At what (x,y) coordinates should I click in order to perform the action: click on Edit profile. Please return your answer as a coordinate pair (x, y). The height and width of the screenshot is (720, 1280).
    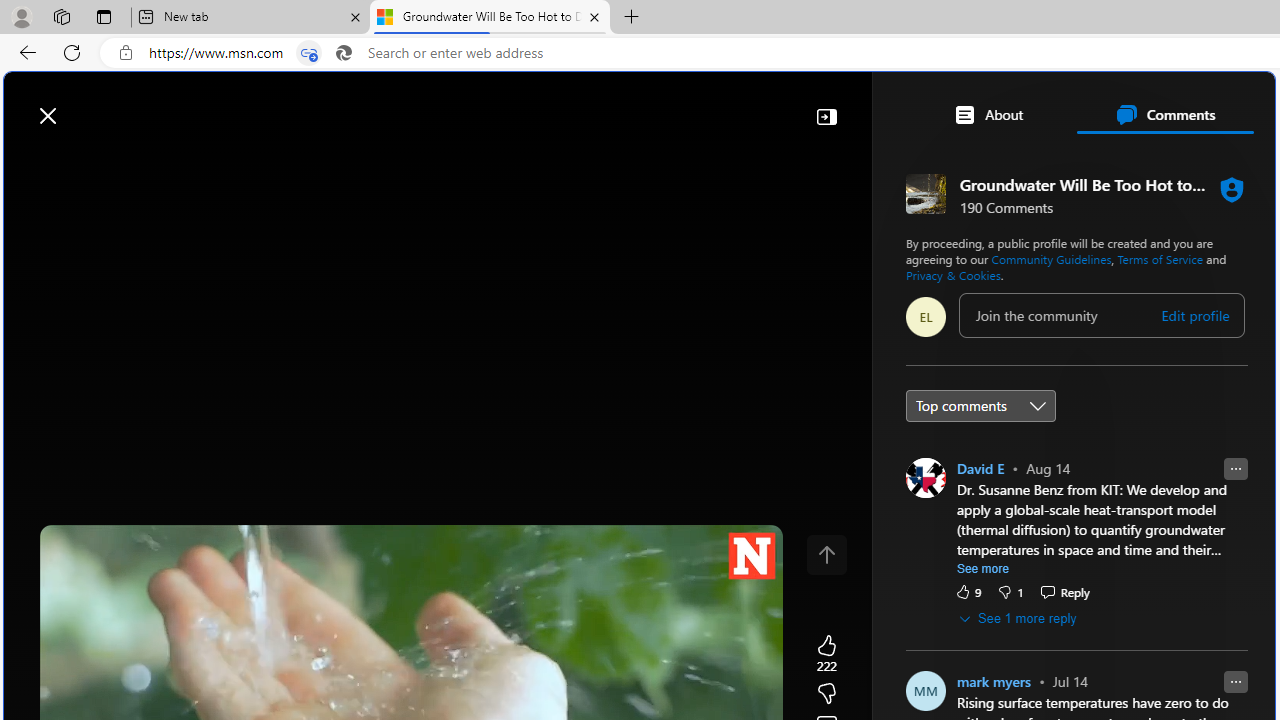
    Looking at the image, I should click on (1195, 315).